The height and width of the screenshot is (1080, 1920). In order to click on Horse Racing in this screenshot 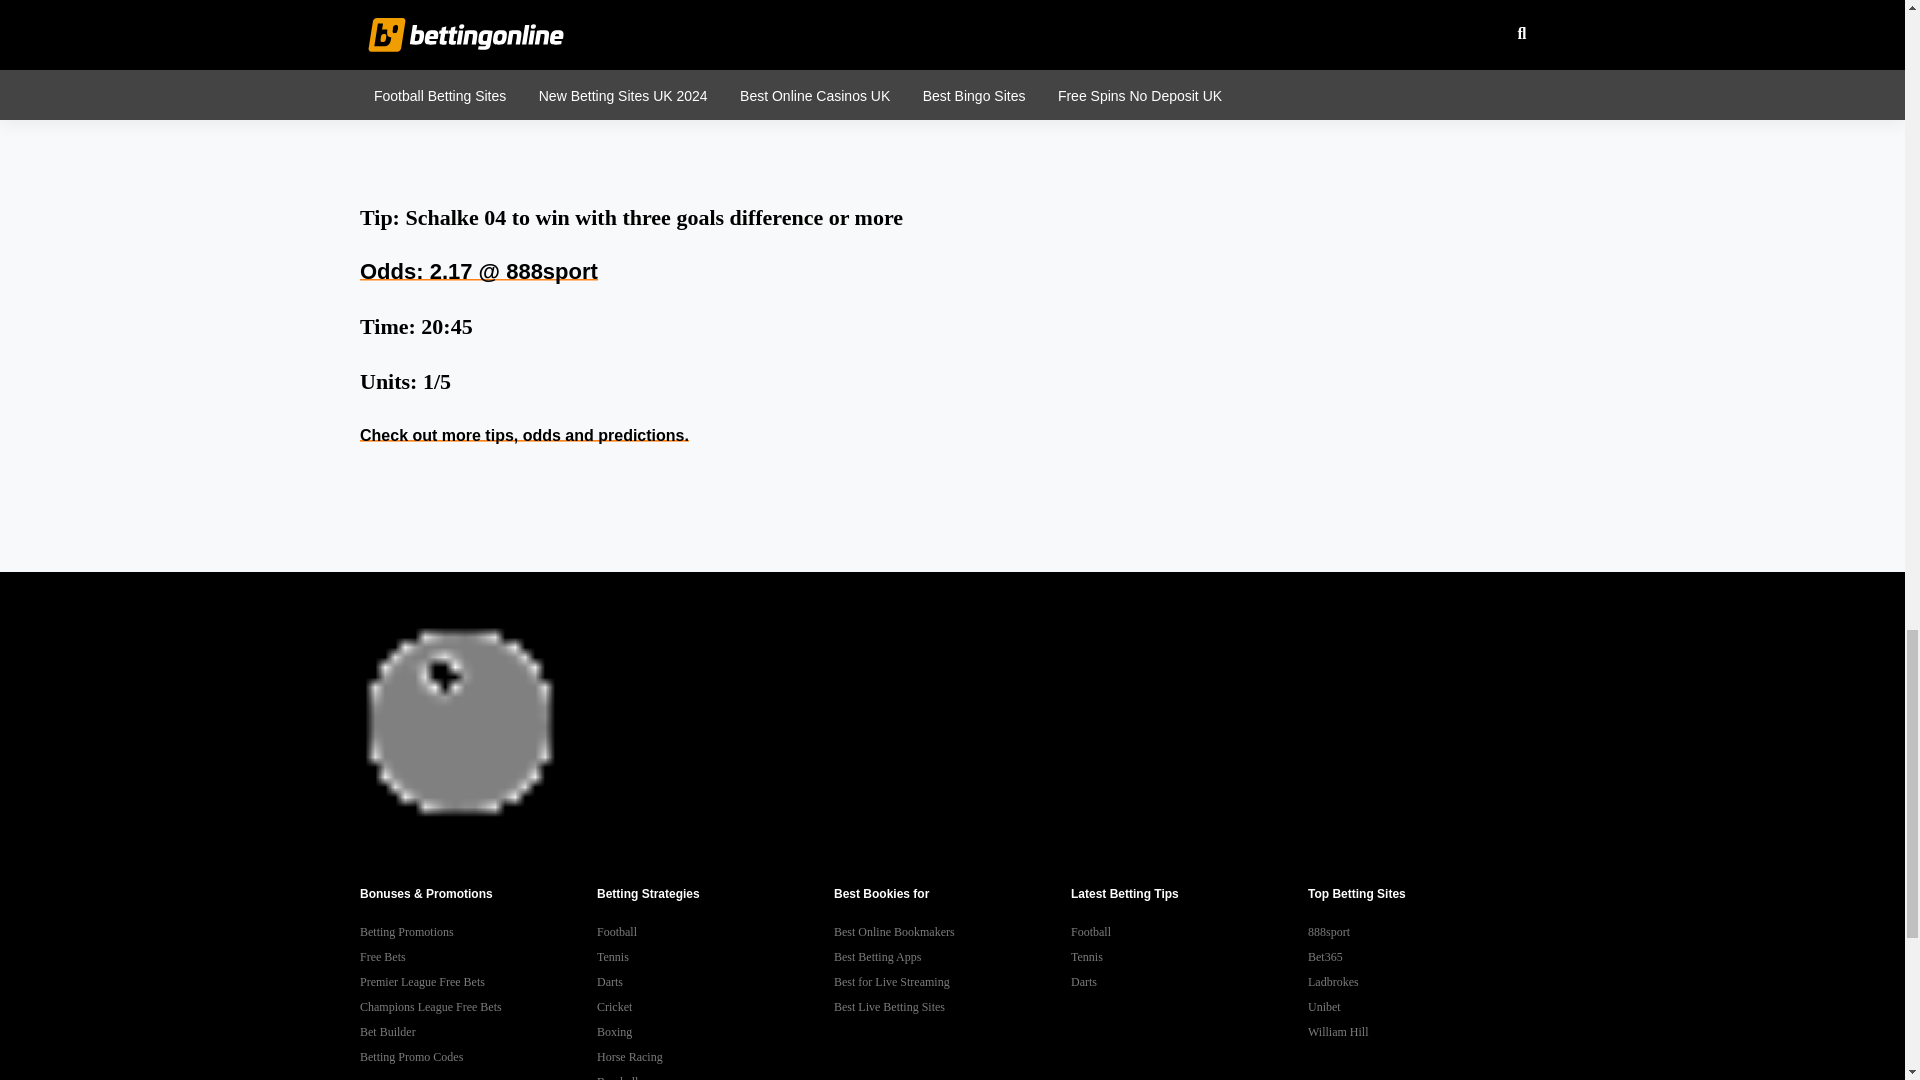, I will do `click(715, 1058)`.